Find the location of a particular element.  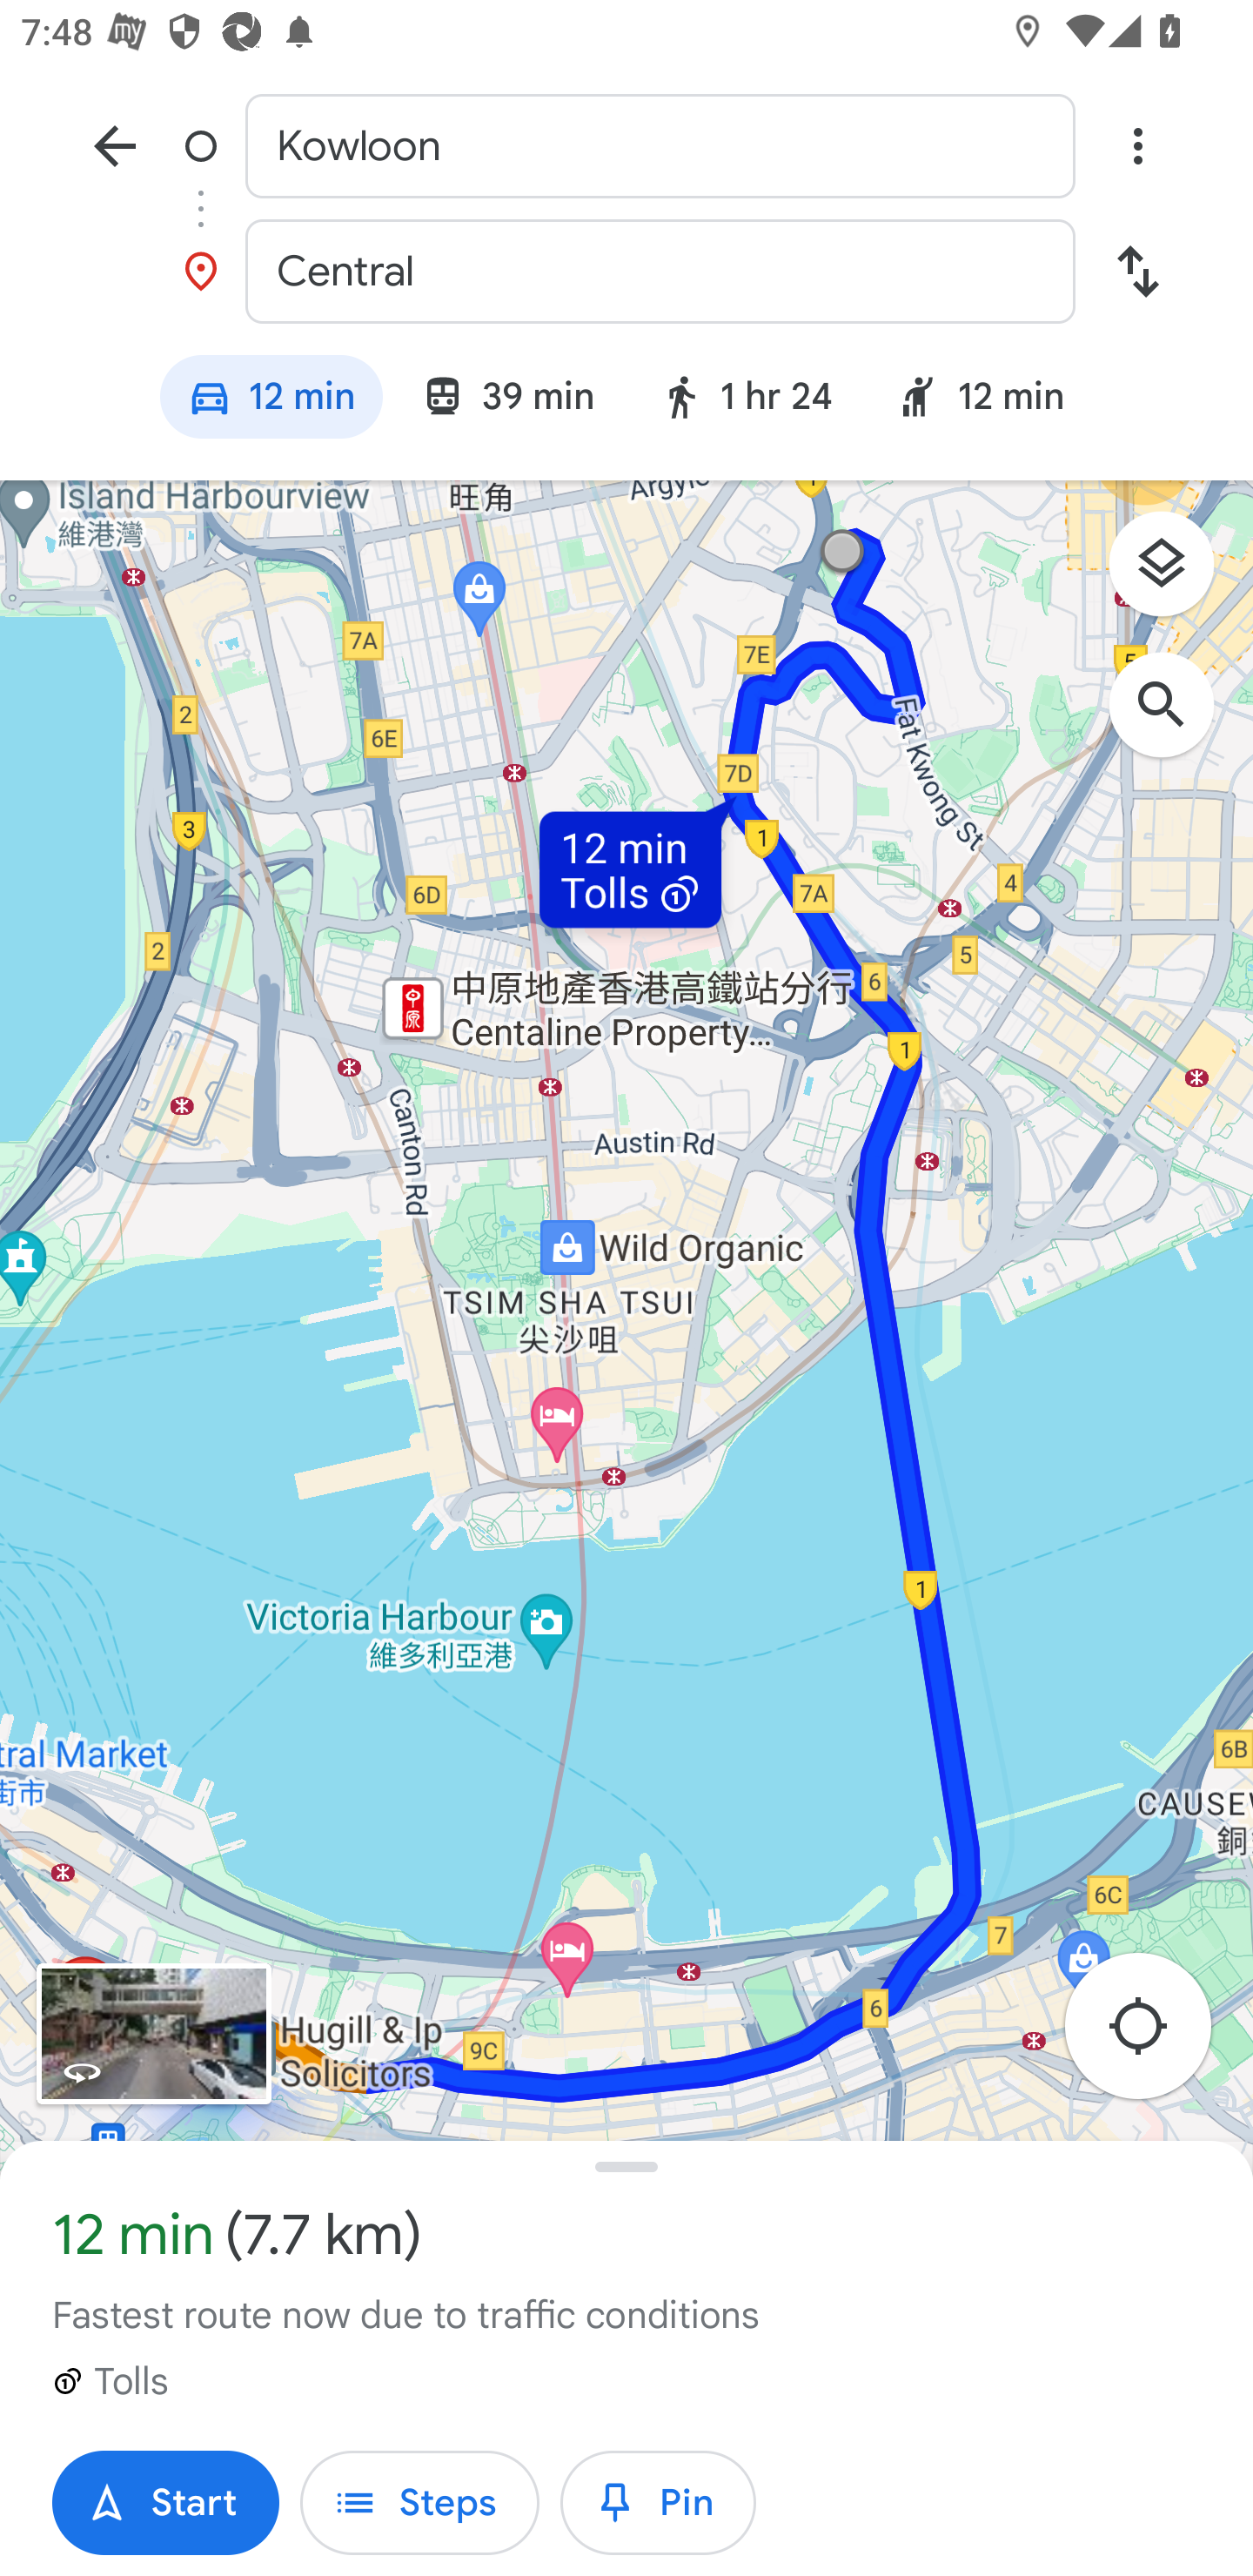

Pin trip Pin Pin trip is located at coordinates (658, 2503).